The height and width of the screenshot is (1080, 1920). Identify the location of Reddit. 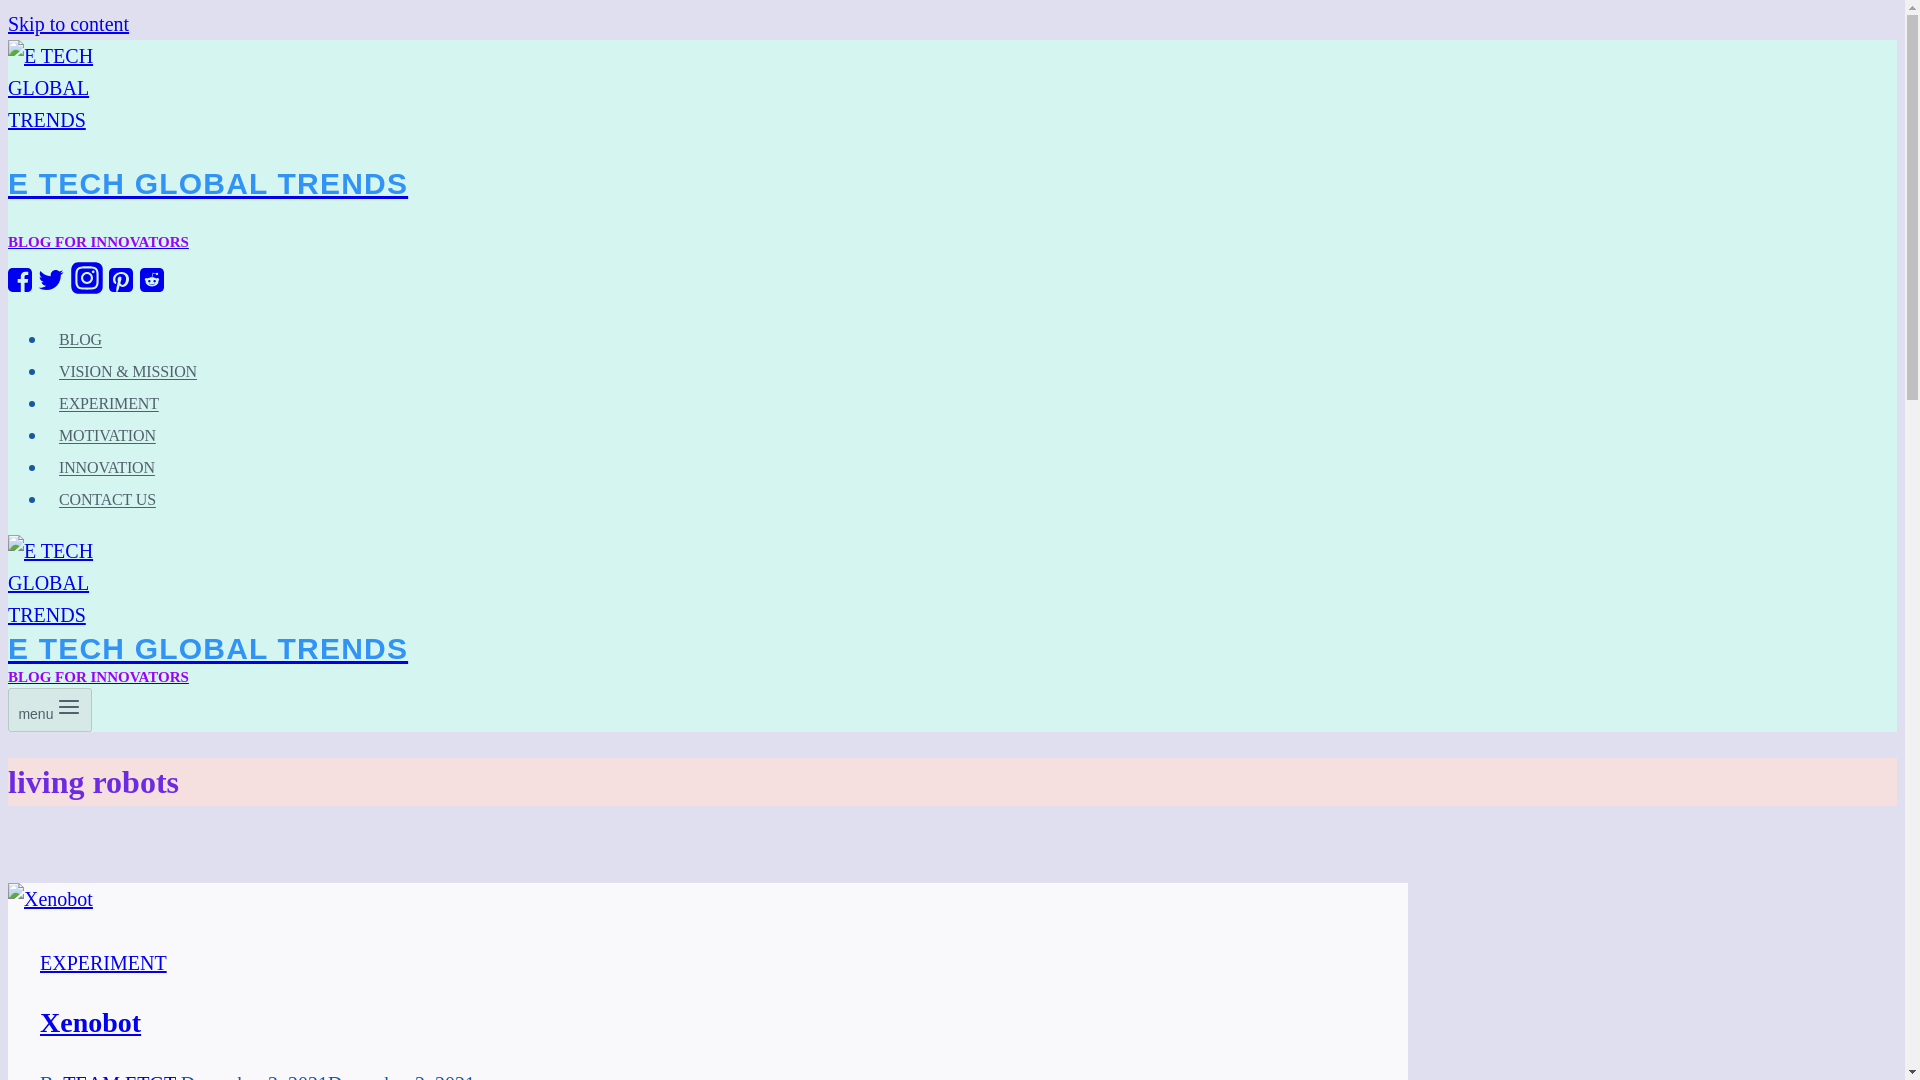
(152, 287).